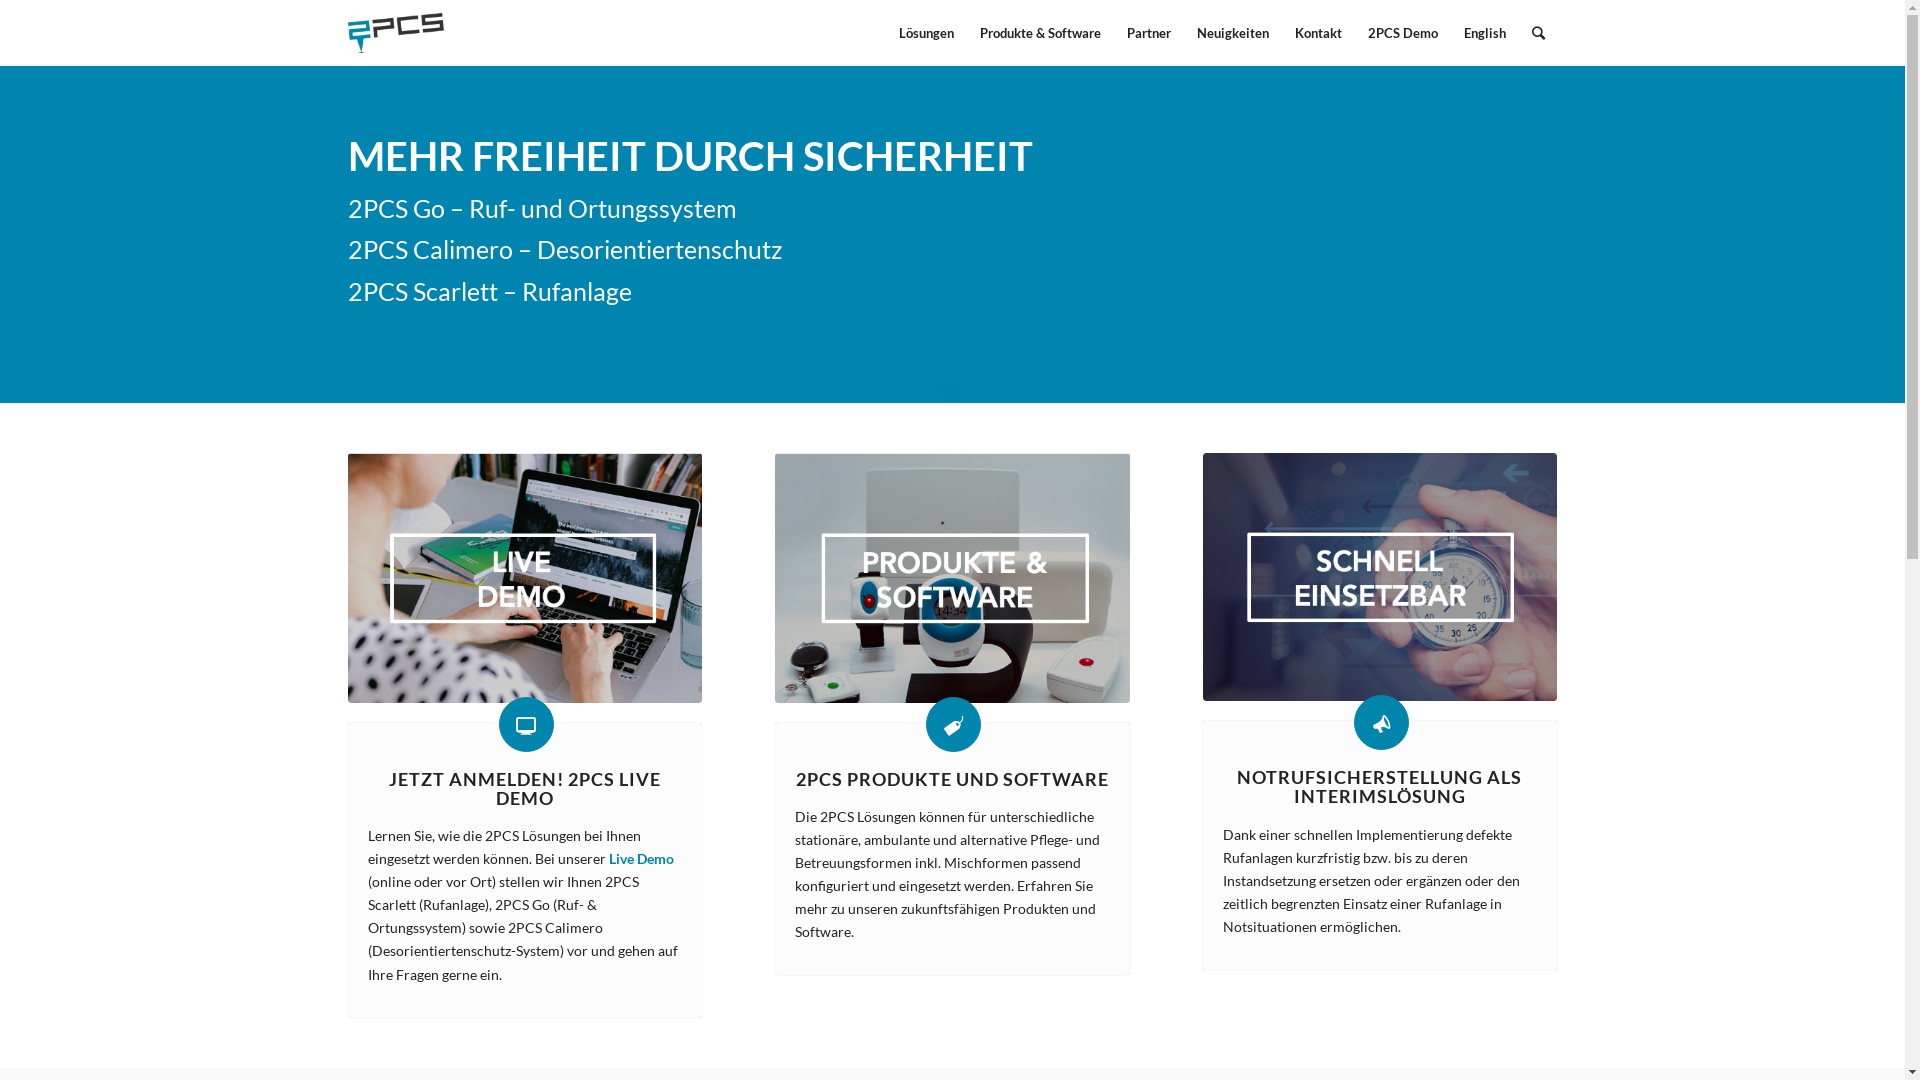 This screenshot has width=1920, height=1080. Describe the element at coordinates (1149, 33) in the screenshot. I see `Partner` at that location.